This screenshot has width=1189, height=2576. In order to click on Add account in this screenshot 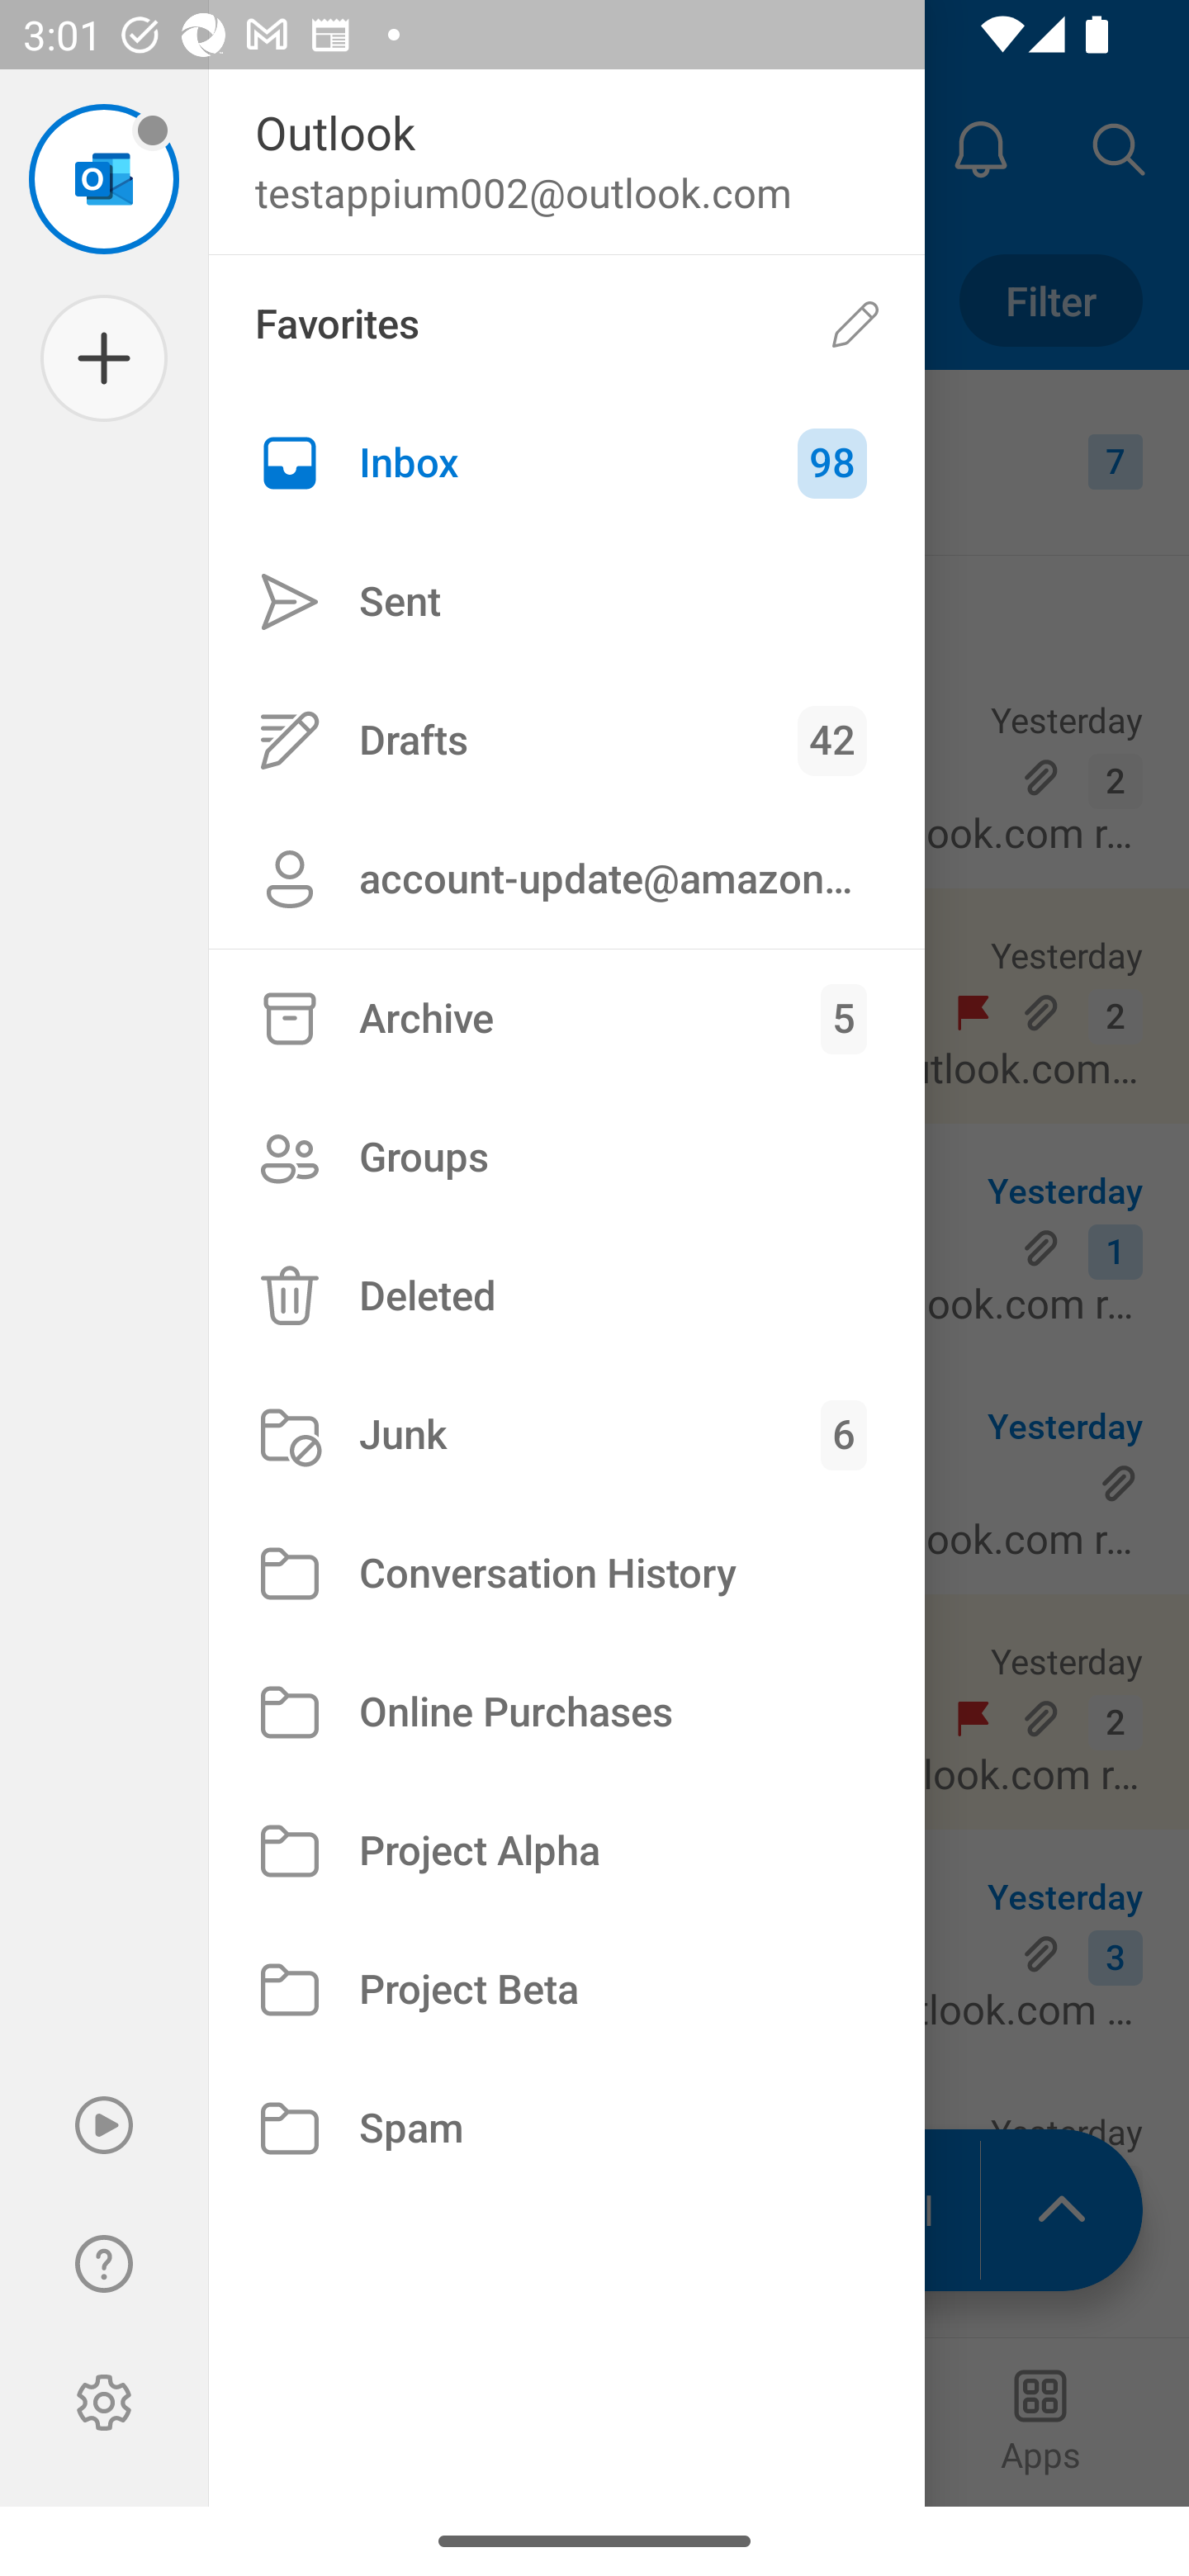, I will do `click(104, 358)`.